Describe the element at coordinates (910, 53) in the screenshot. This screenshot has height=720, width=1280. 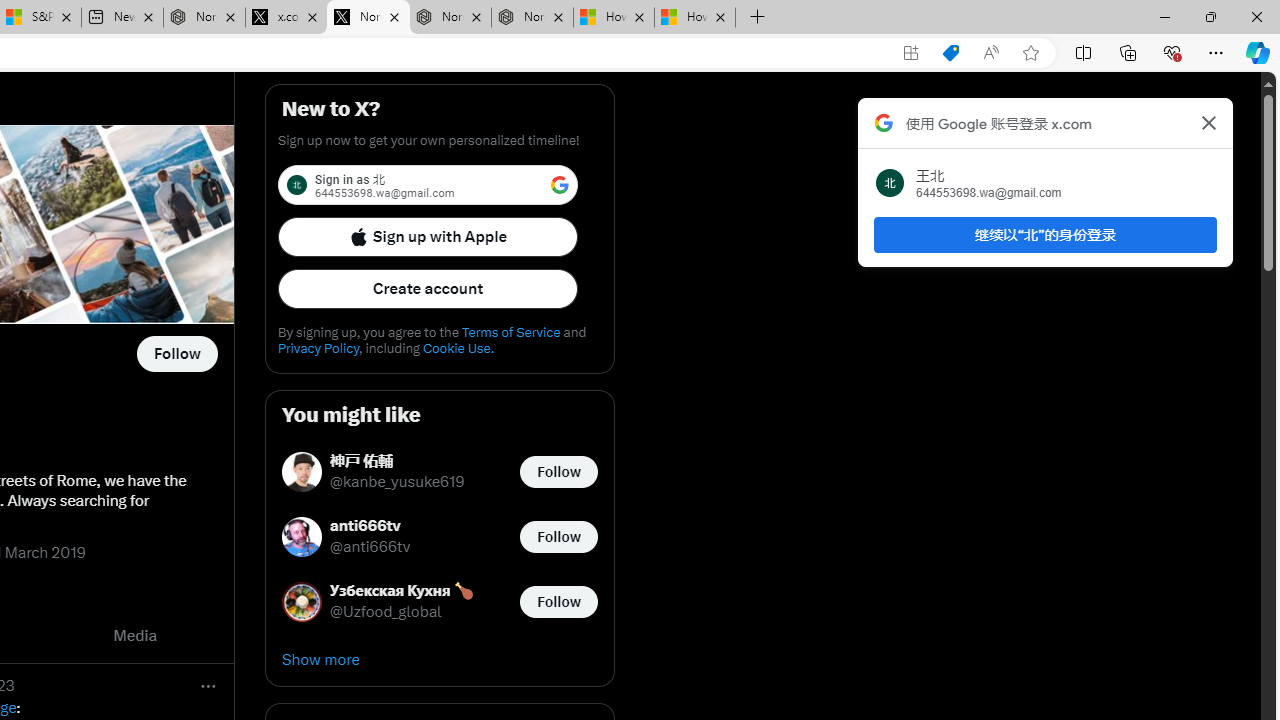
I see `App available. Install X` at that location.